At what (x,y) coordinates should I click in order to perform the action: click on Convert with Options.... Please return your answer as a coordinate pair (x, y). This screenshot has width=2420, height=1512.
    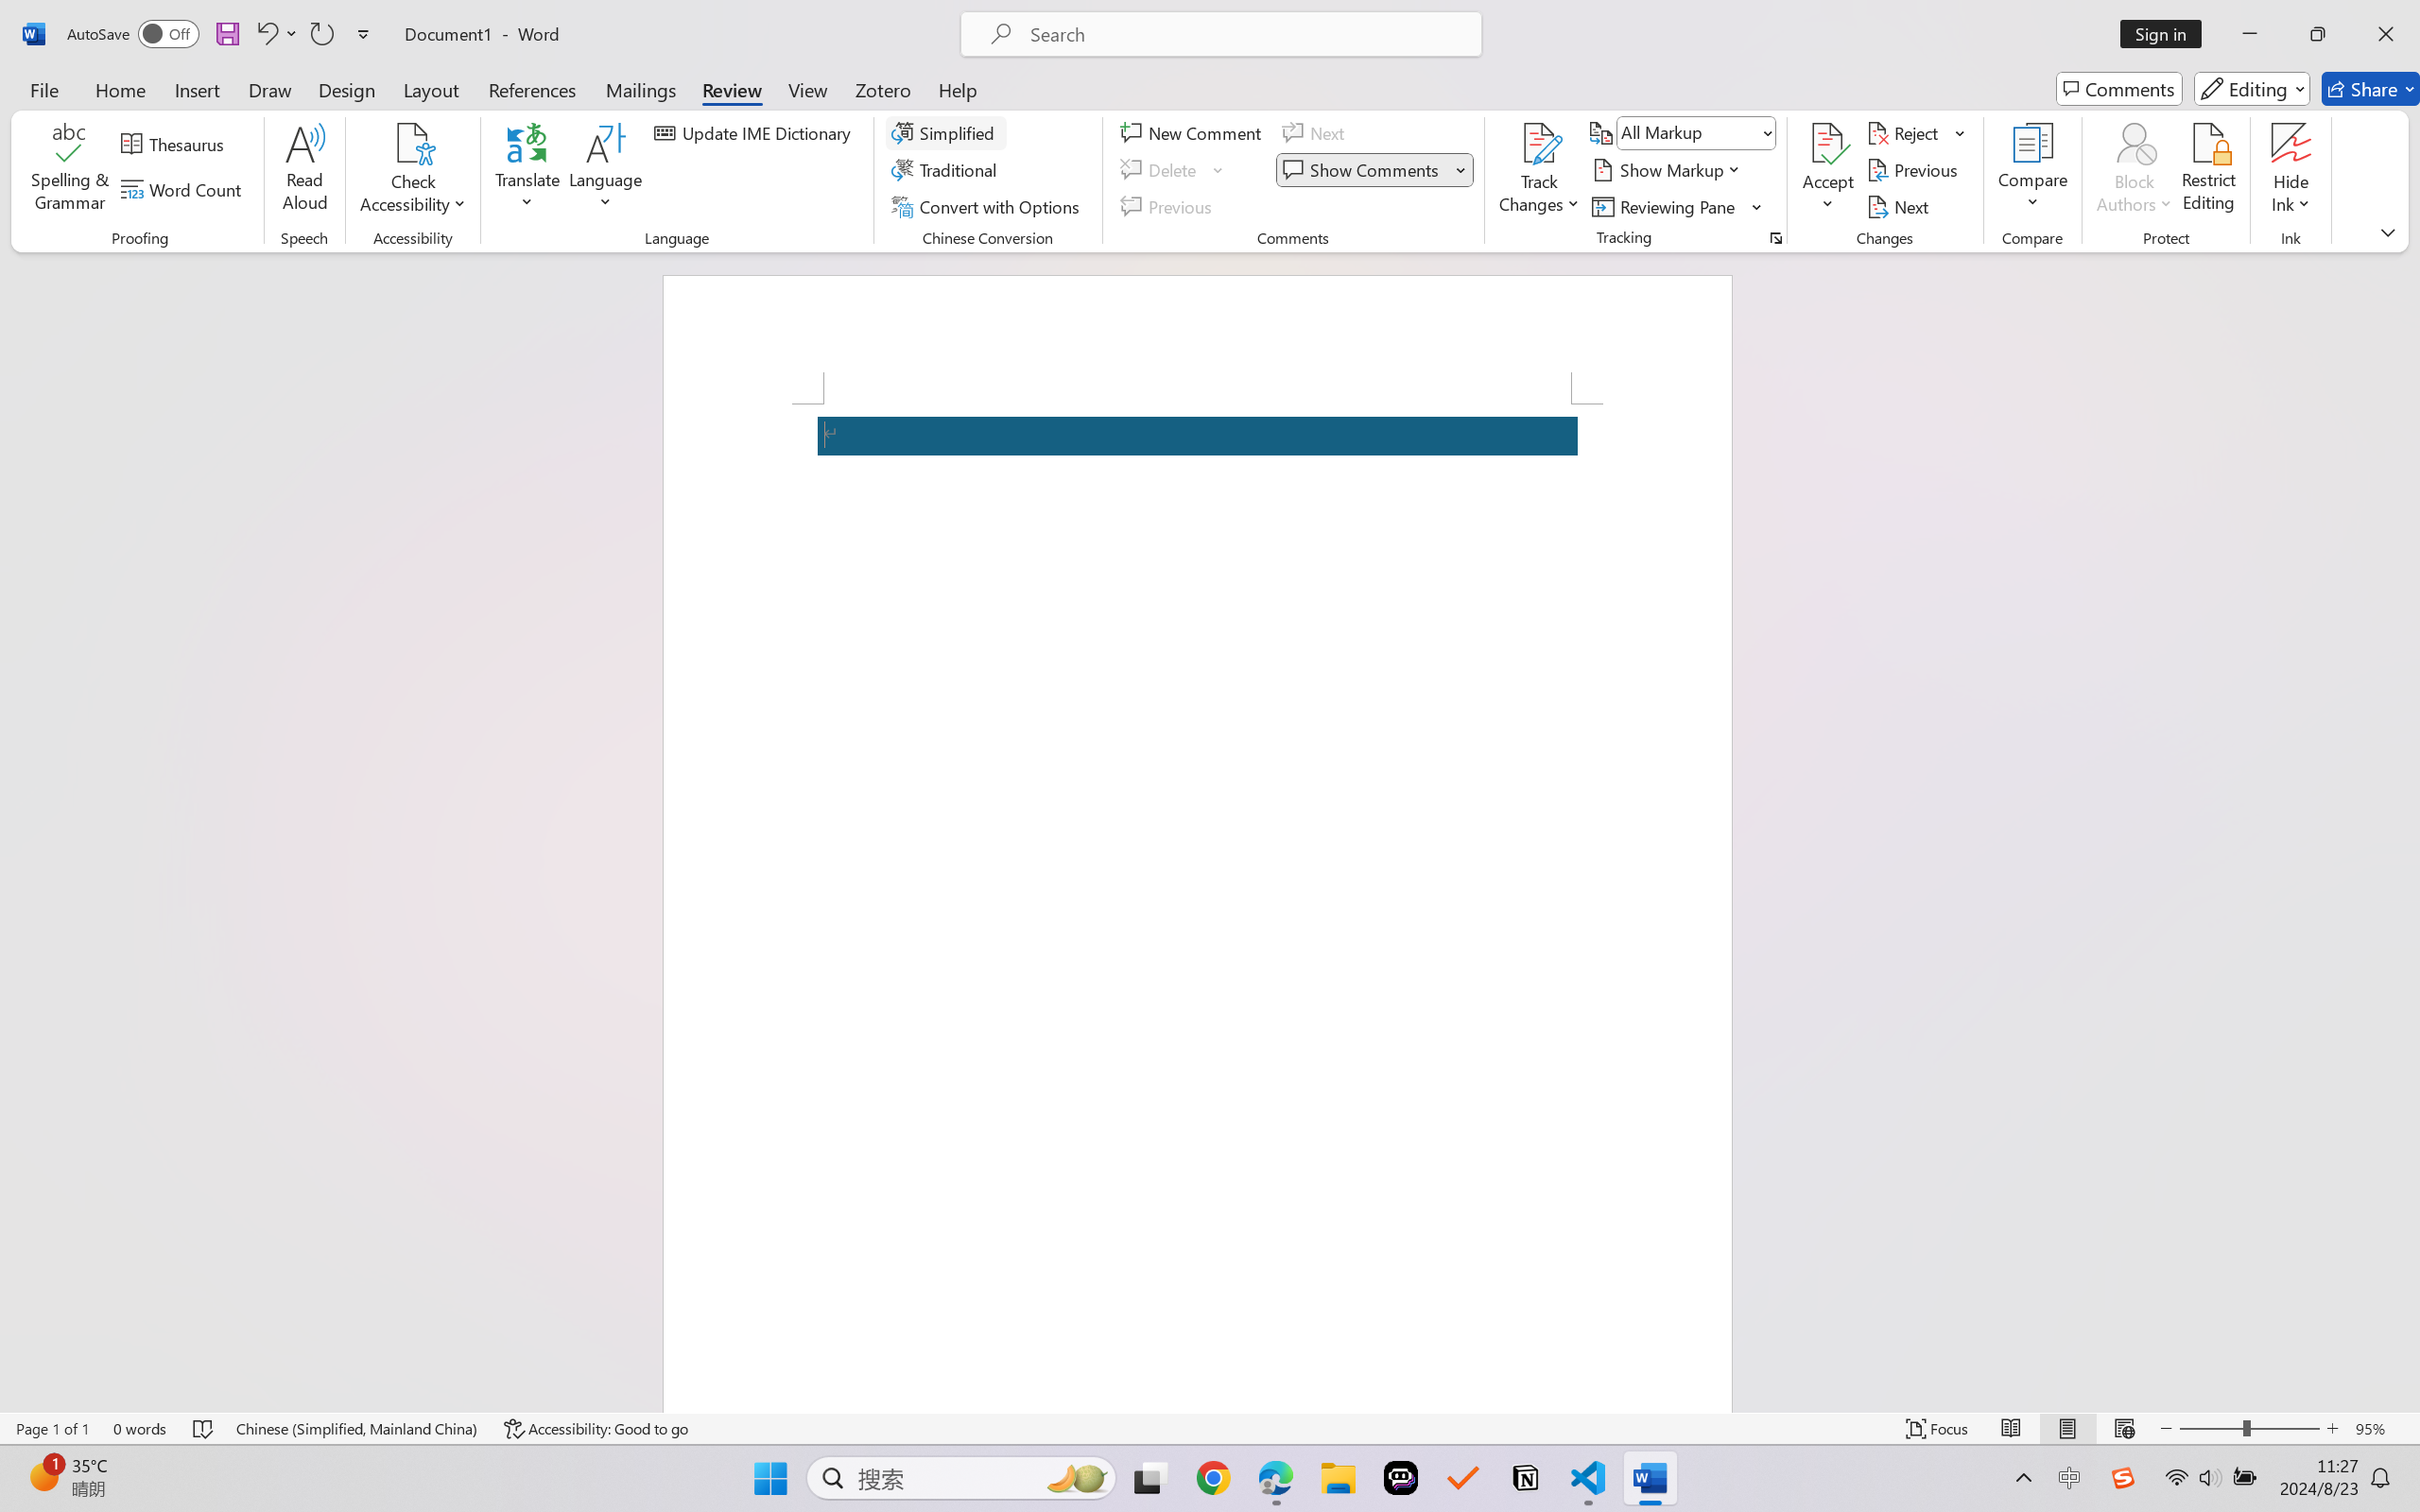
    Looking at the image, I should click on (988, 206).